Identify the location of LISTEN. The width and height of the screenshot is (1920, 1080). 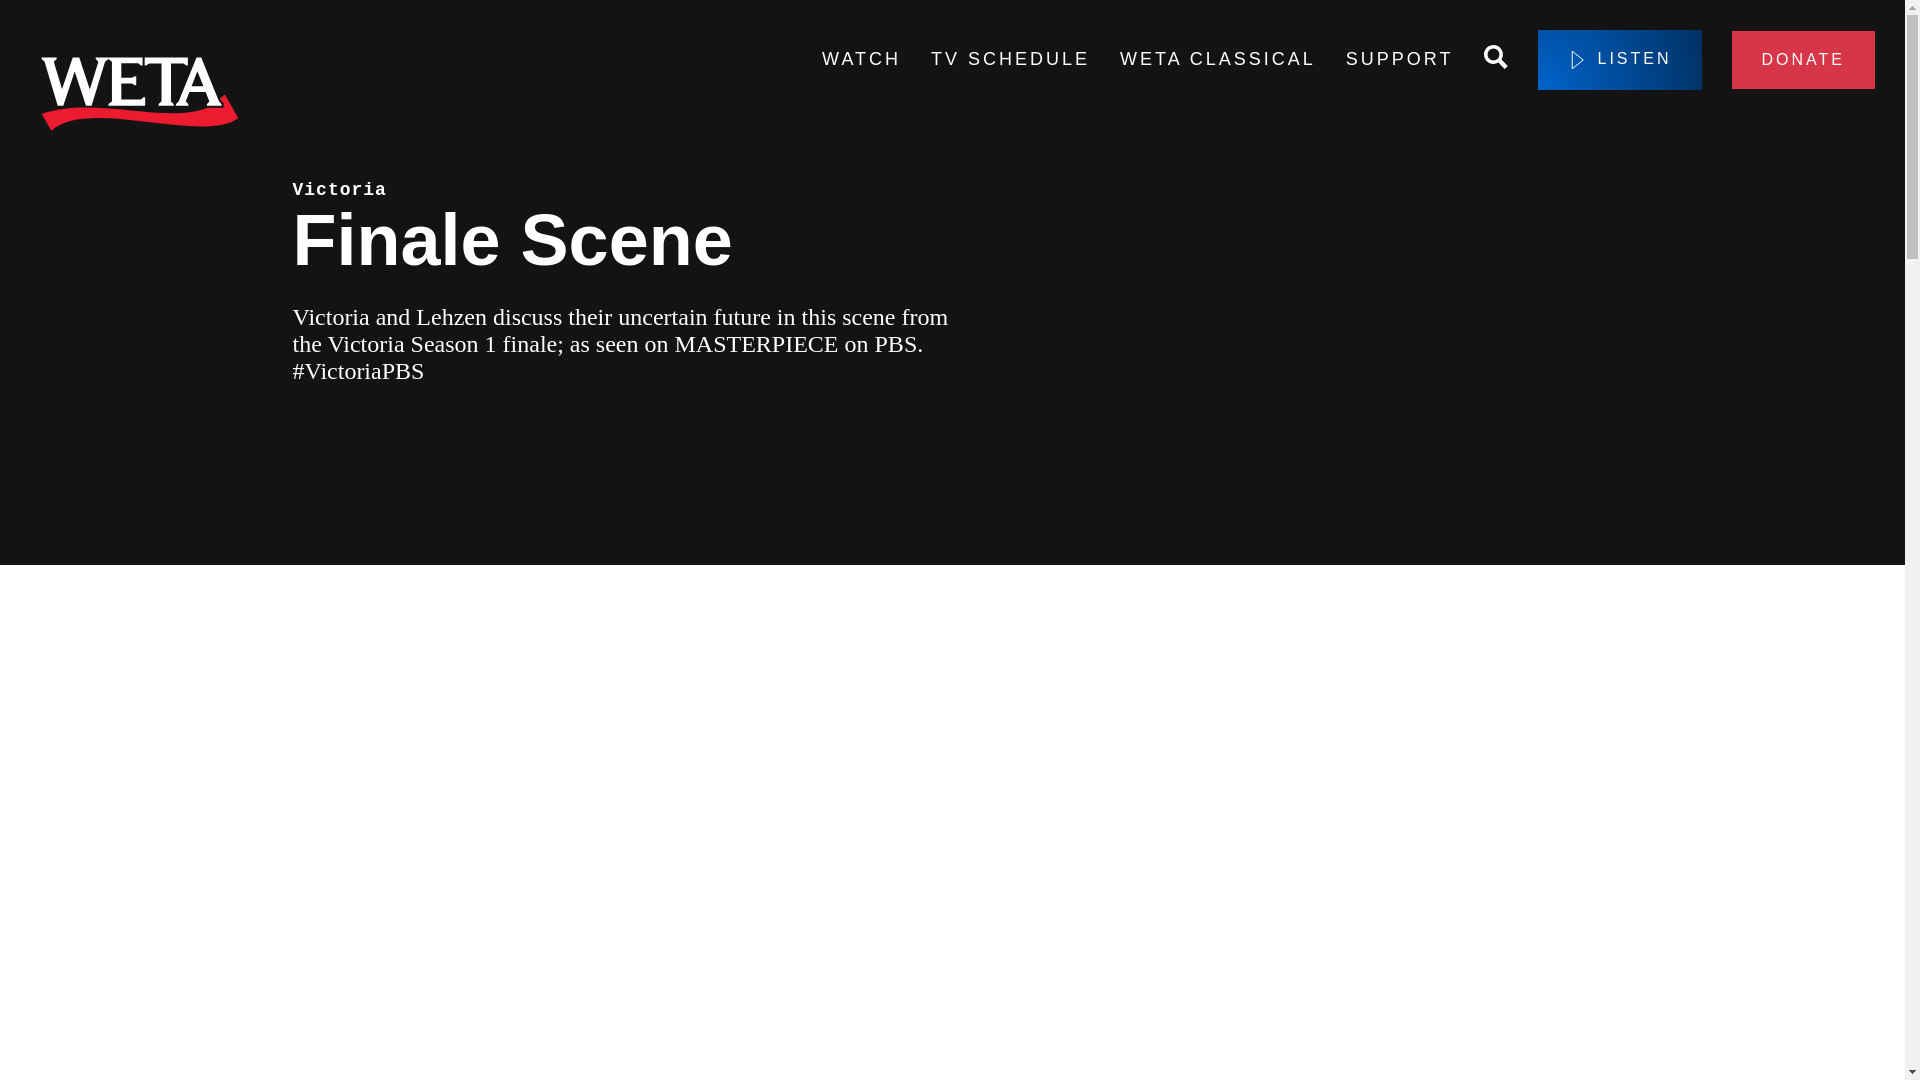
(1619, 60).